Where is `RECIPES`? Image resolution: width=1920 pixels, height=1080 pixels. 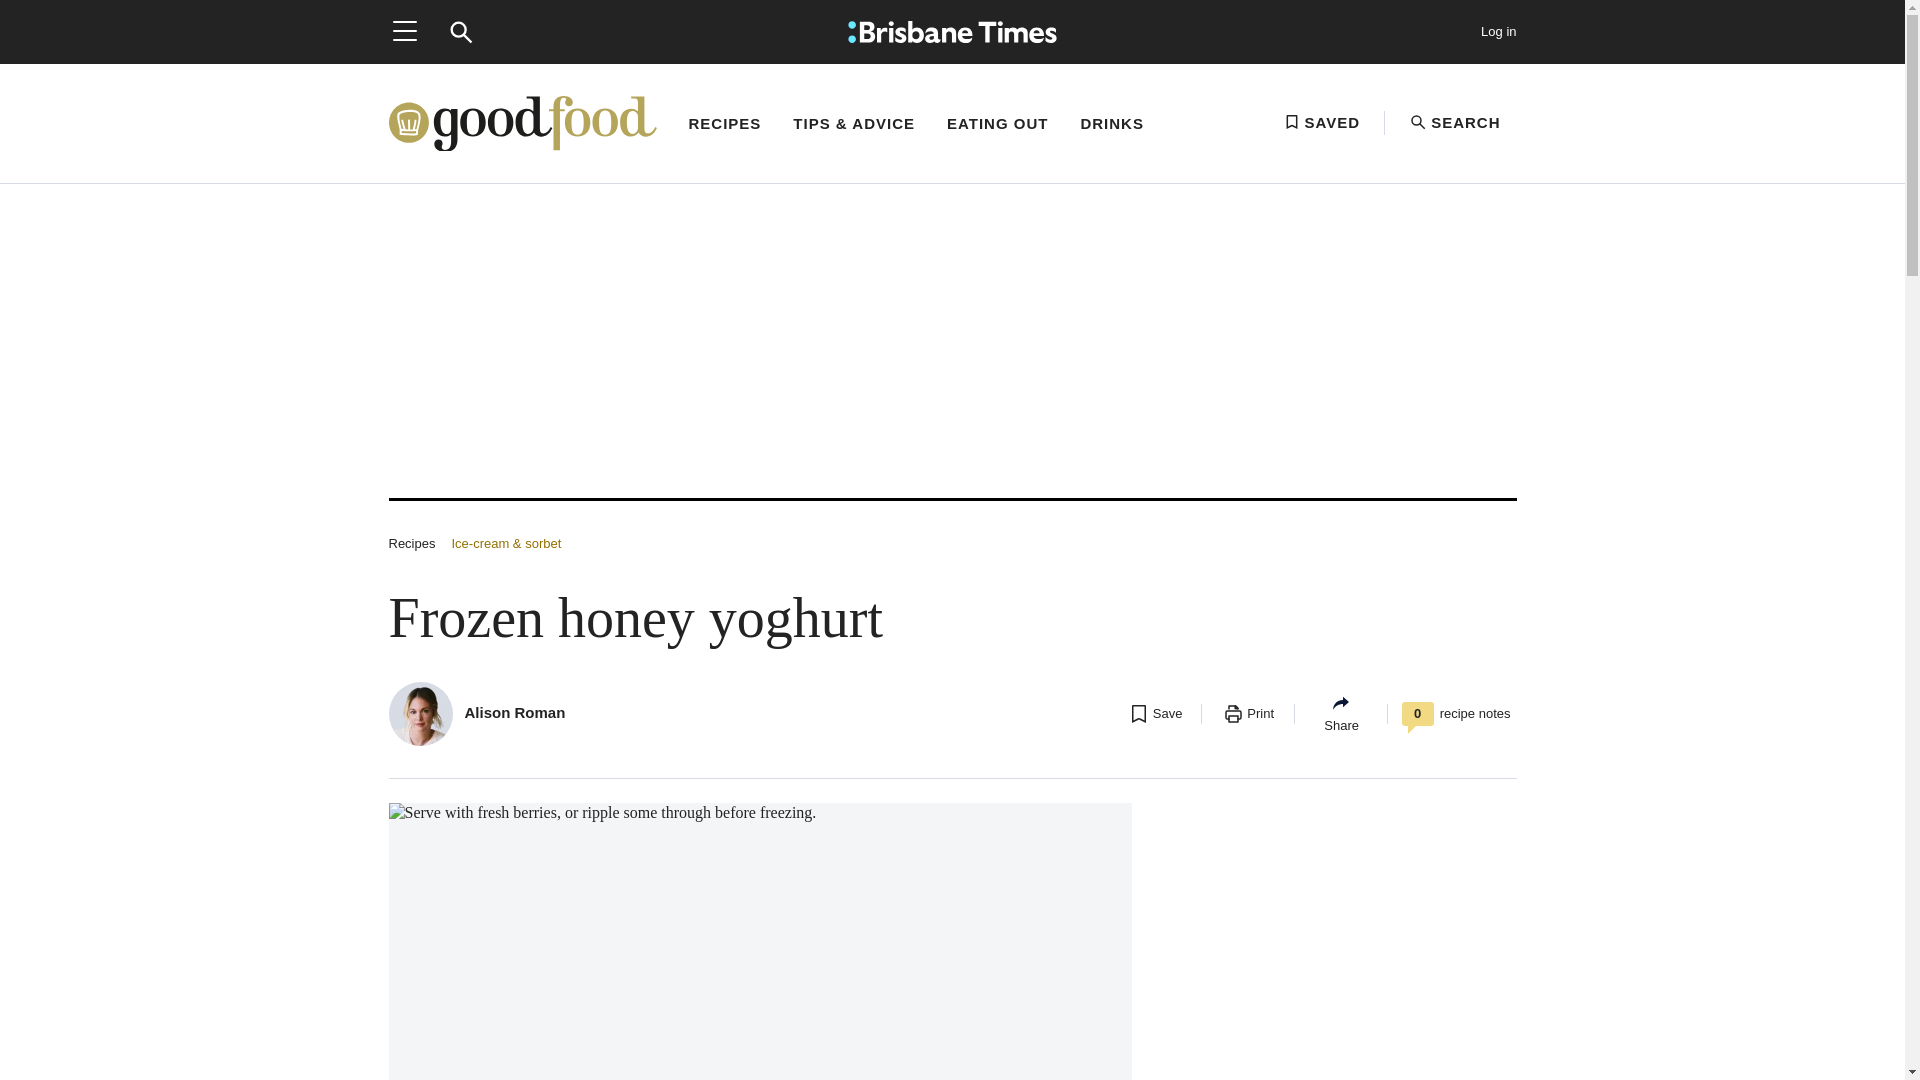 RECIPES is located at coordinates (724, 143).